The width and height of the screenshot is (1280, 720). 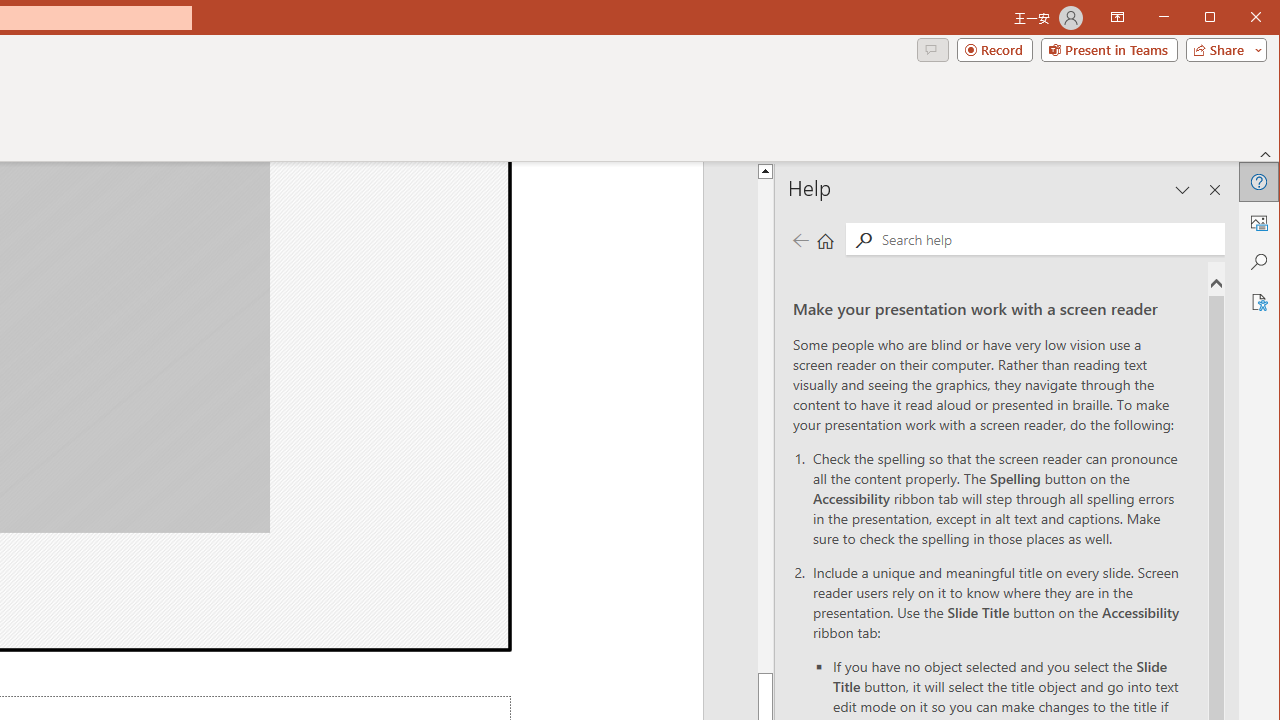 I want to click on Search, so click(x=1258, y=262).